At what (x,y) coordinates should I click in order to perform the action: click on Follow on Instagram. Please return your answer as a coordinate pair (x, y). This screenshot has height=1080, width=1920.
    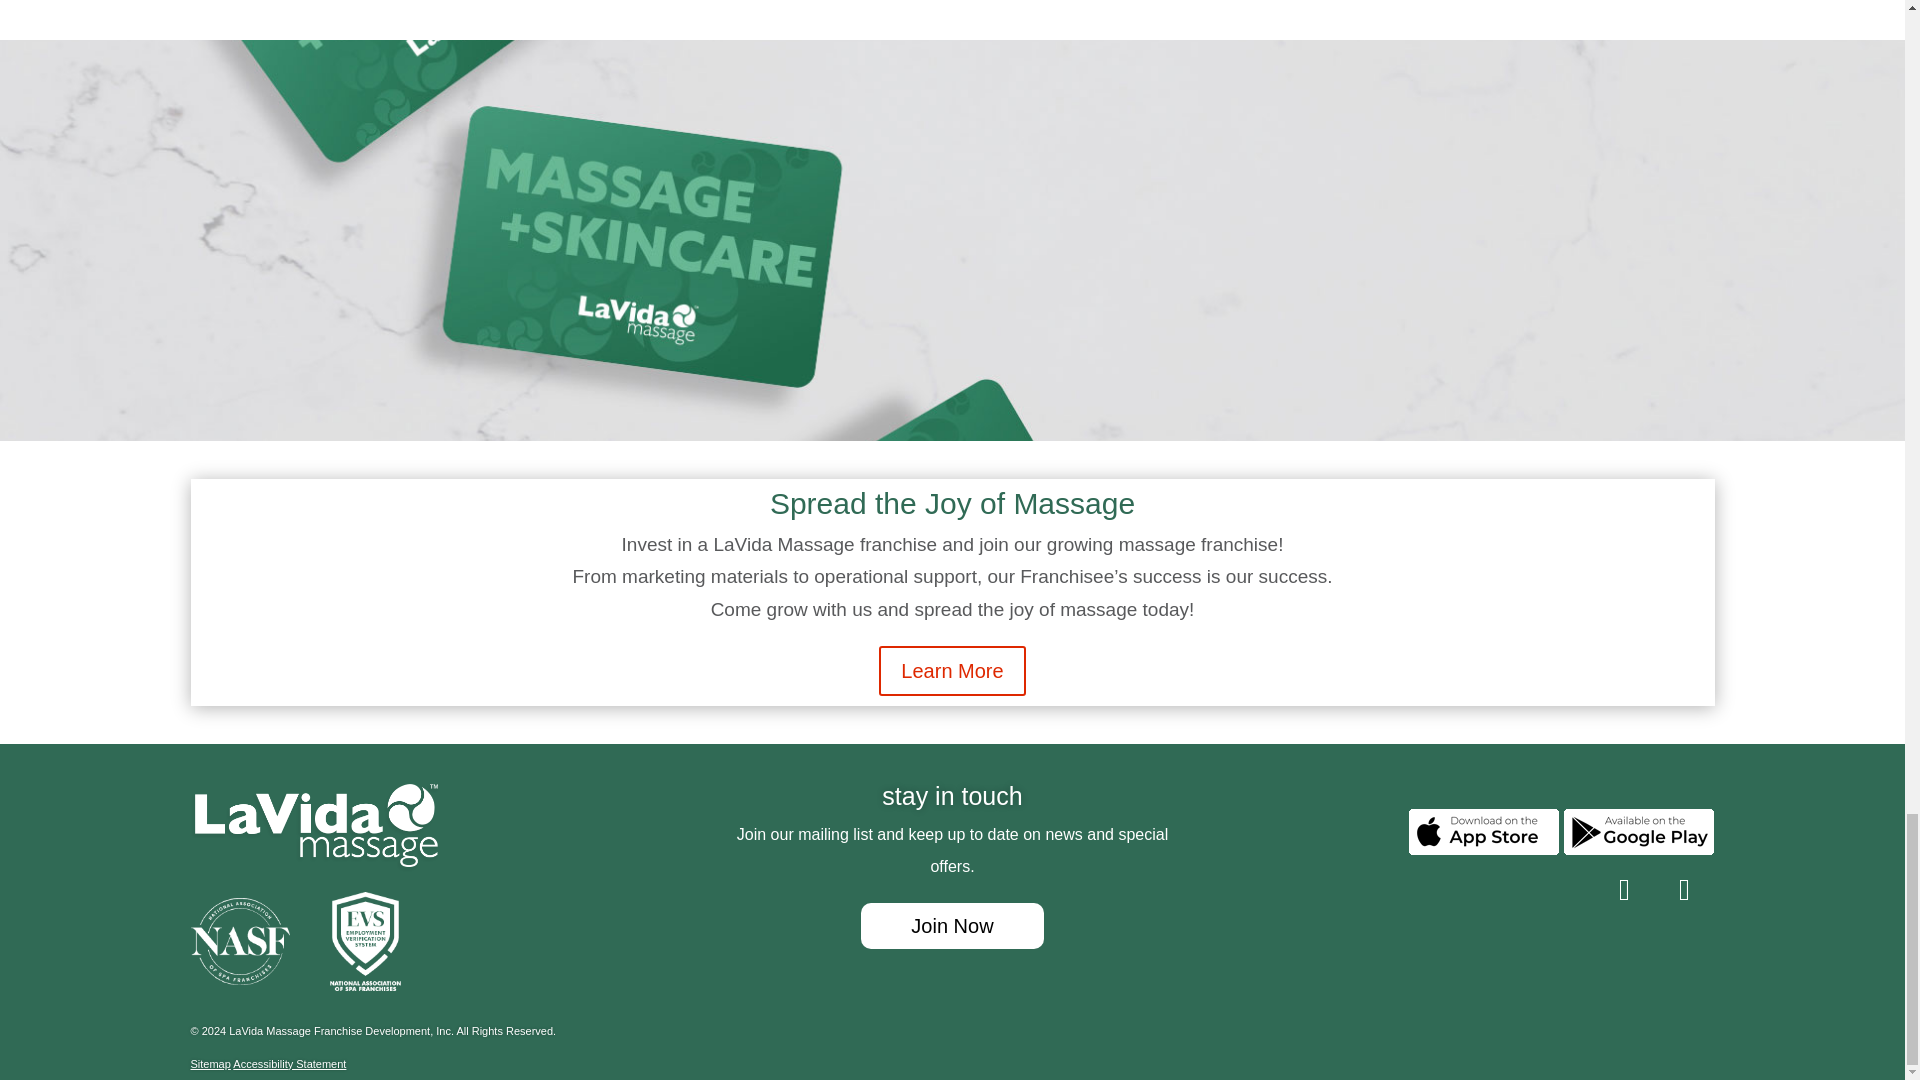
    Looking at the image, I should click on (1623, 890).